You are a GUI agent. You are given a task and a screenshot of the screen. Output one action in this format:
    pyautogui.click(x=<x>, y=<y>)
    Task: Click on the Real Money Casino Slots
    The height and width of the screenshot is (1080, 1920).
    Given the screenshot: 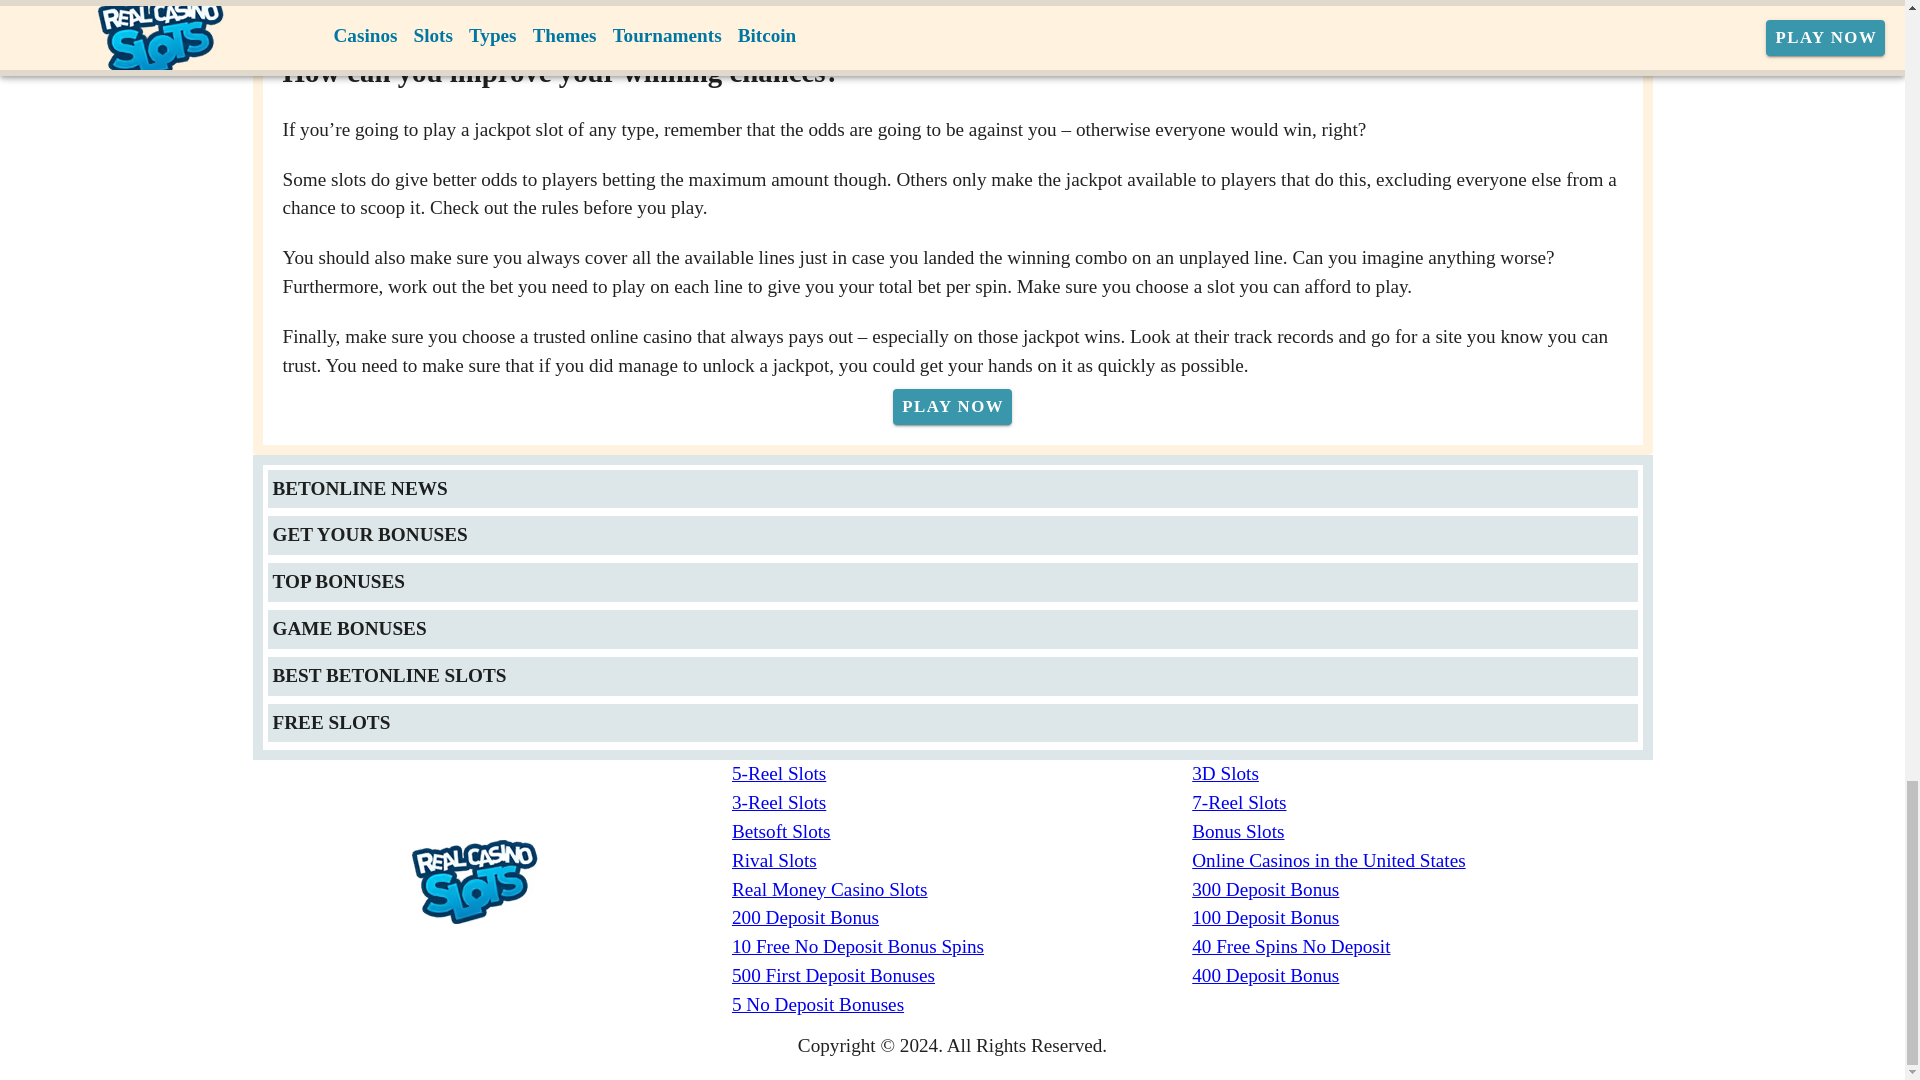 What is the action you would take?
    pyautogui.click(x=962, y=890)
    